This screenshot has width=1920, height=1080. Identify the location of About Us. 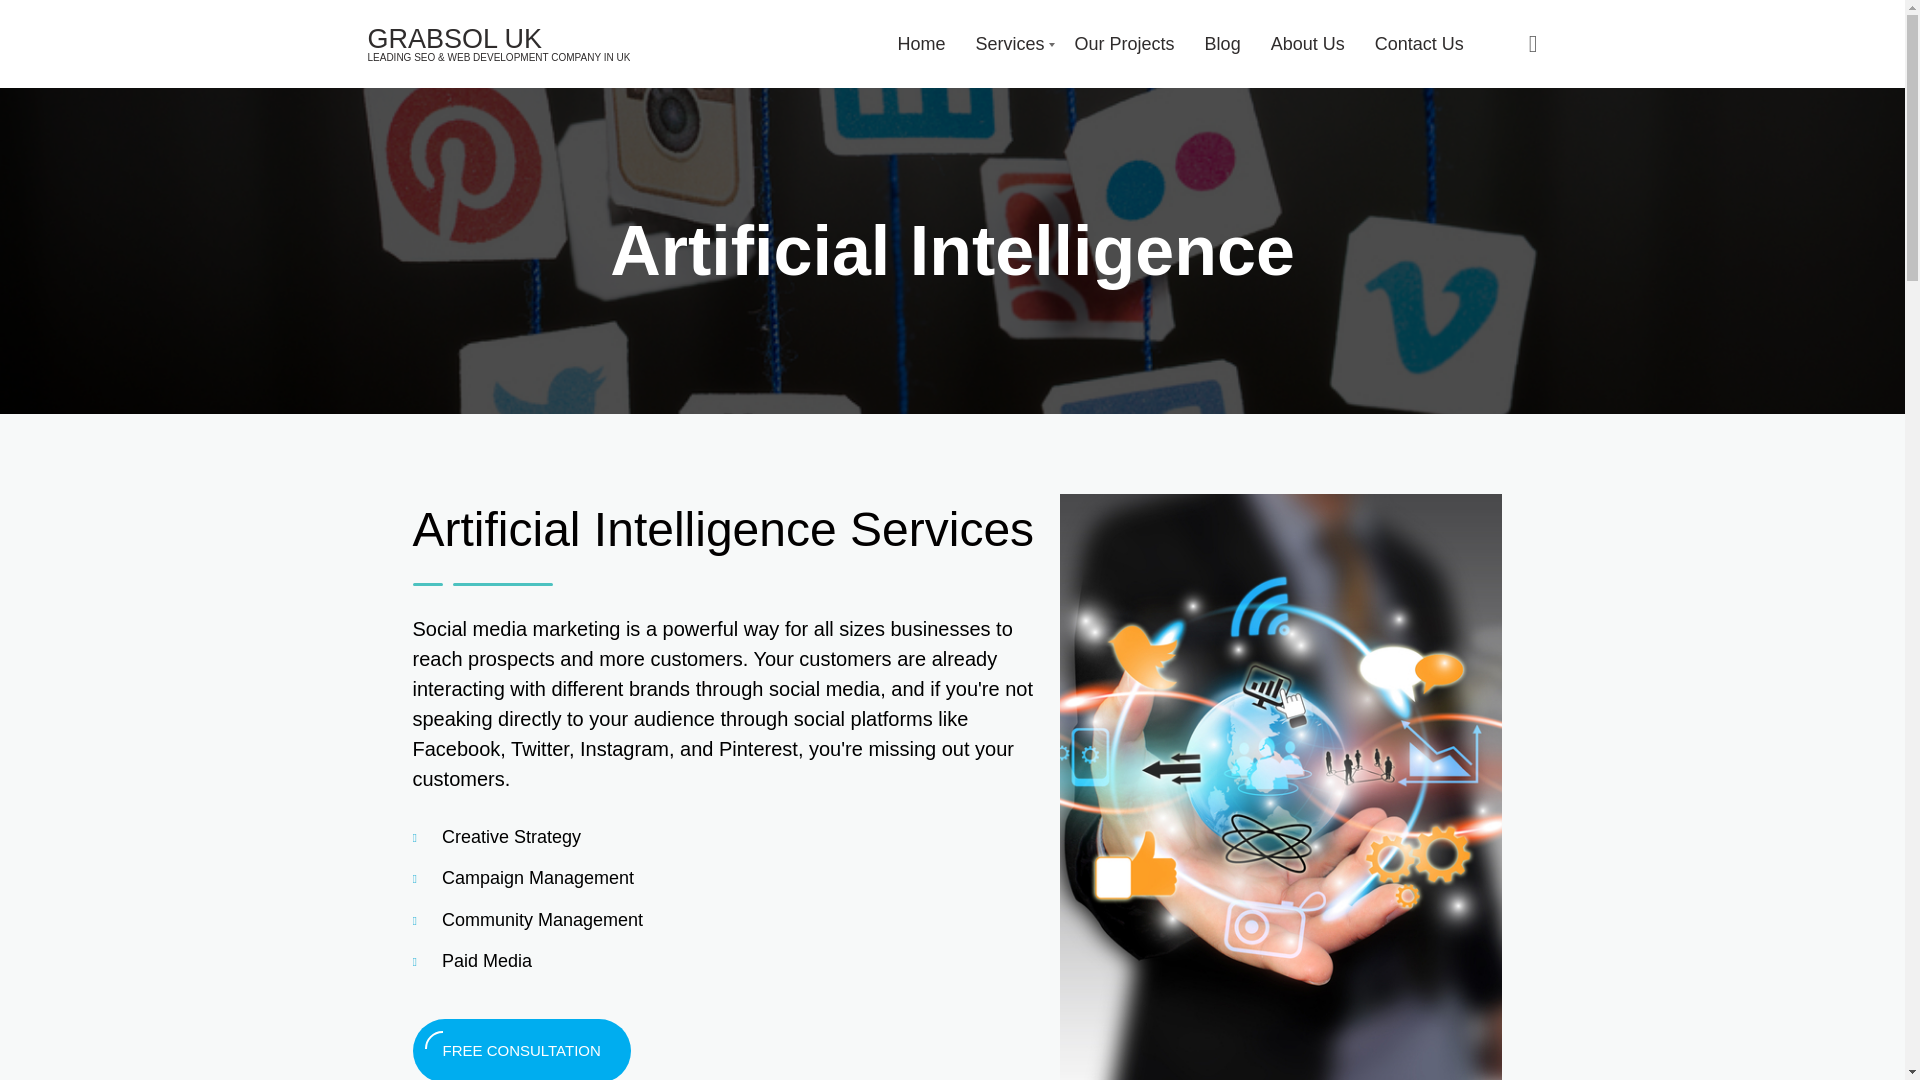
(1308, 43).